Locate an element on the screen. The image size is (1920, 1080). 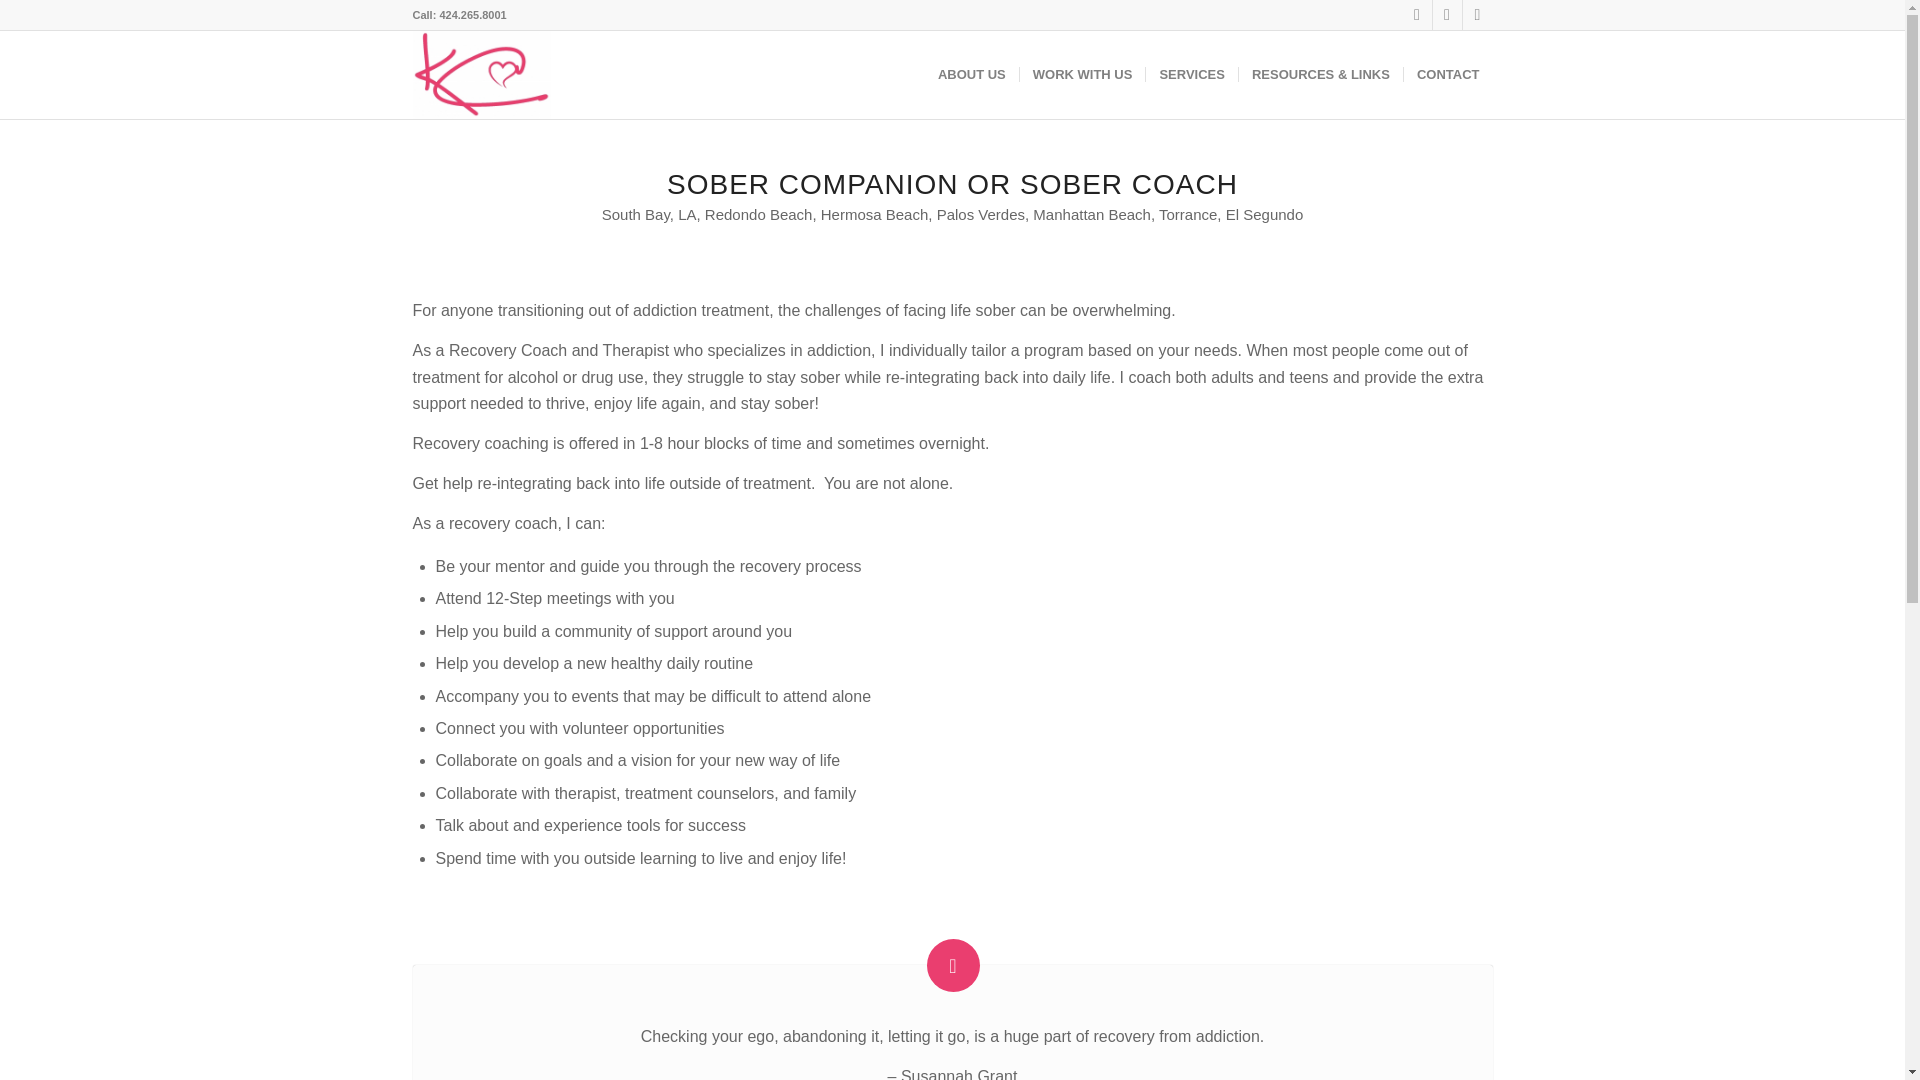
Instagram is located at coordinates (1476, 15).